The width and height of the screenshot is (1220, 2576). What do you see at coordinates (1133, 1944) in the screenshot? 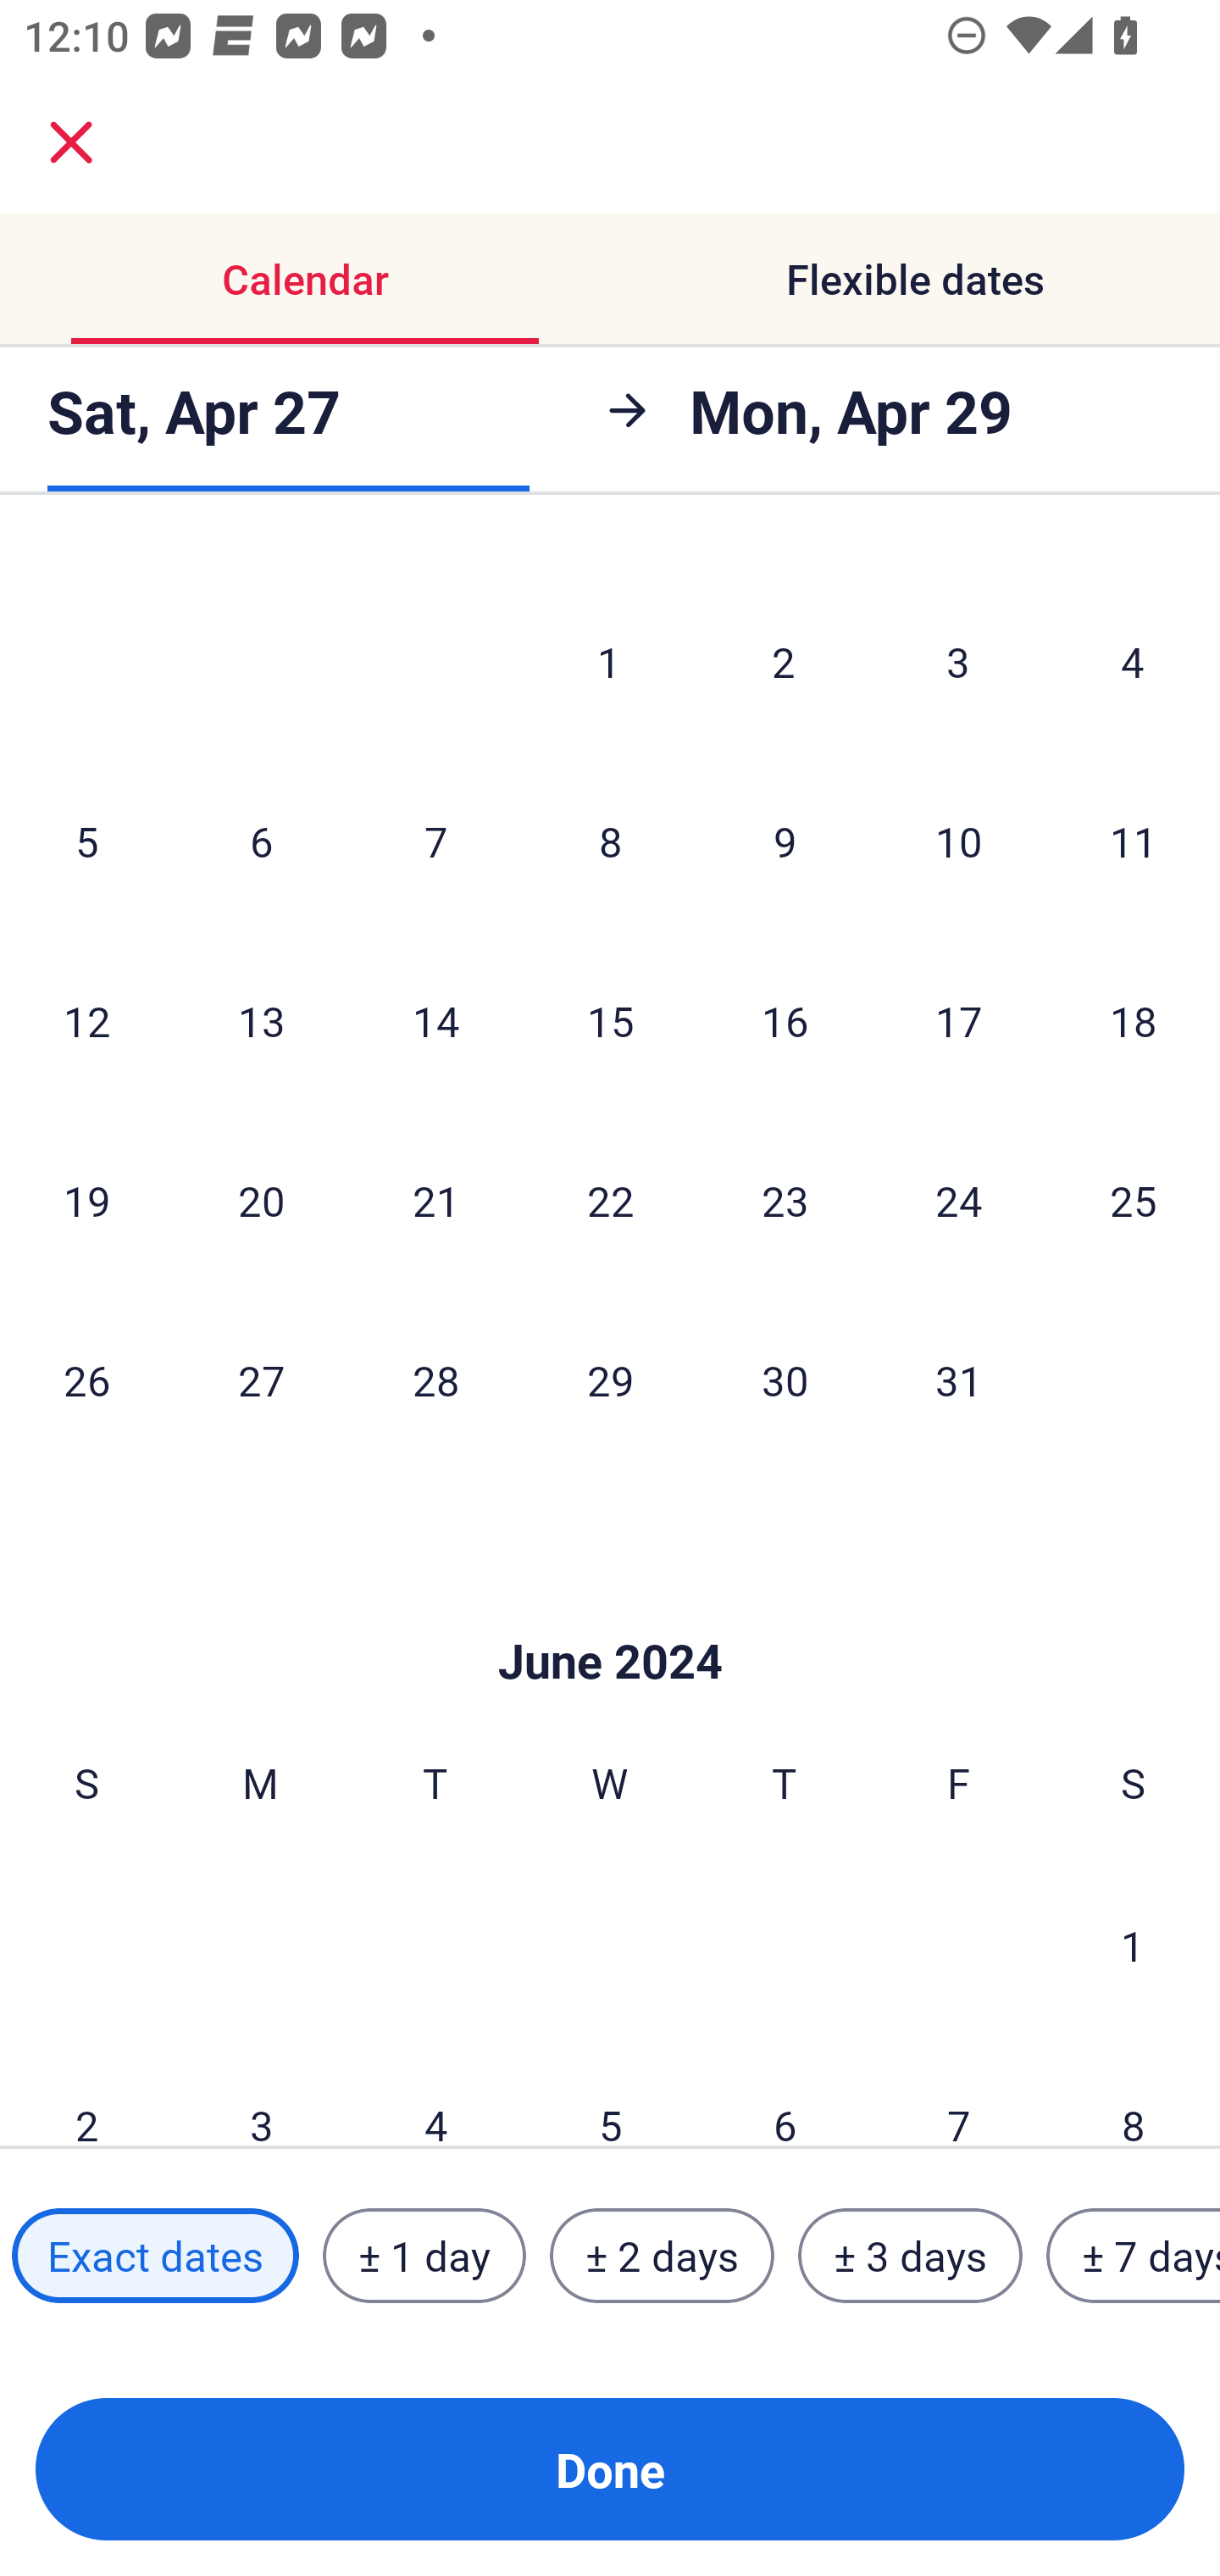
I see `1 Saturday, June 1, 2024` at bounding box center [1133, 1944].